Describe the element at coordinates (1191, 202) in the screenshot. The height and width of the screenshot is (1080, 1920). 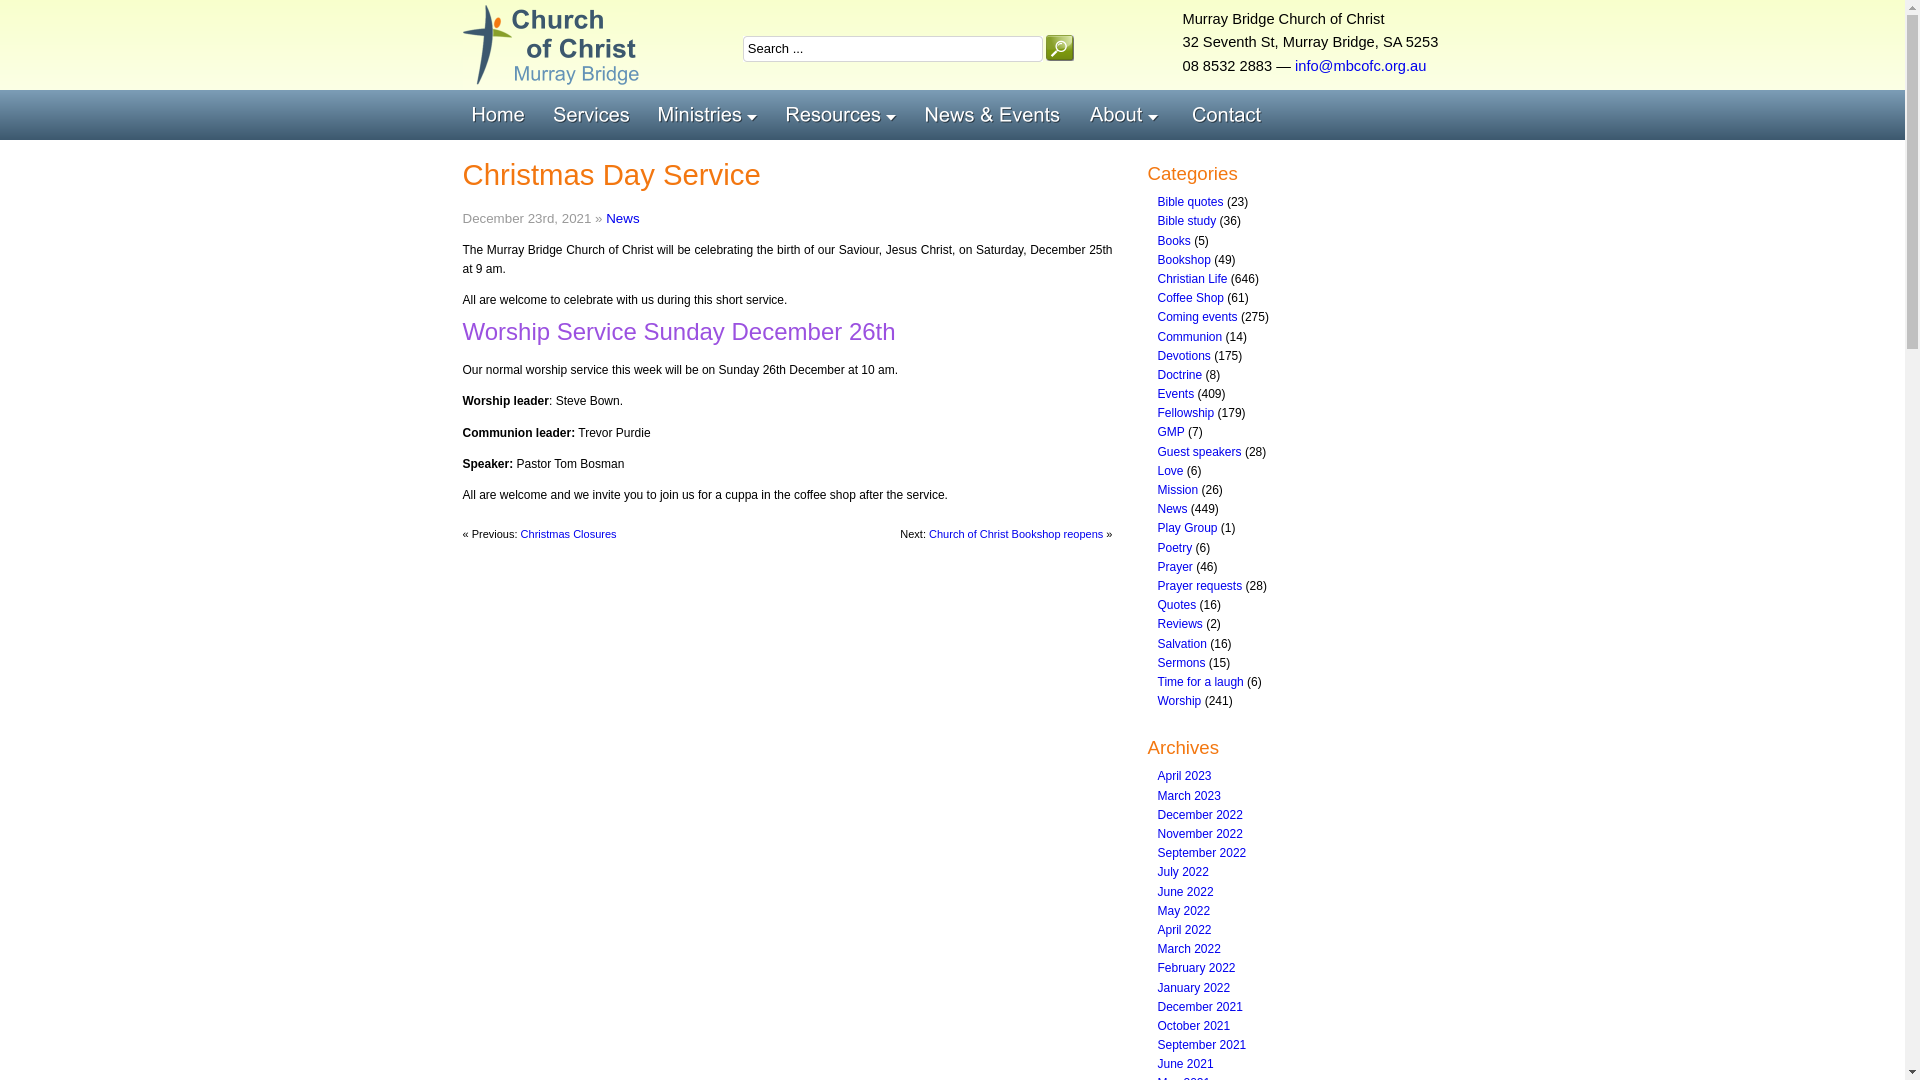
I see `Bible quotes` at that location.